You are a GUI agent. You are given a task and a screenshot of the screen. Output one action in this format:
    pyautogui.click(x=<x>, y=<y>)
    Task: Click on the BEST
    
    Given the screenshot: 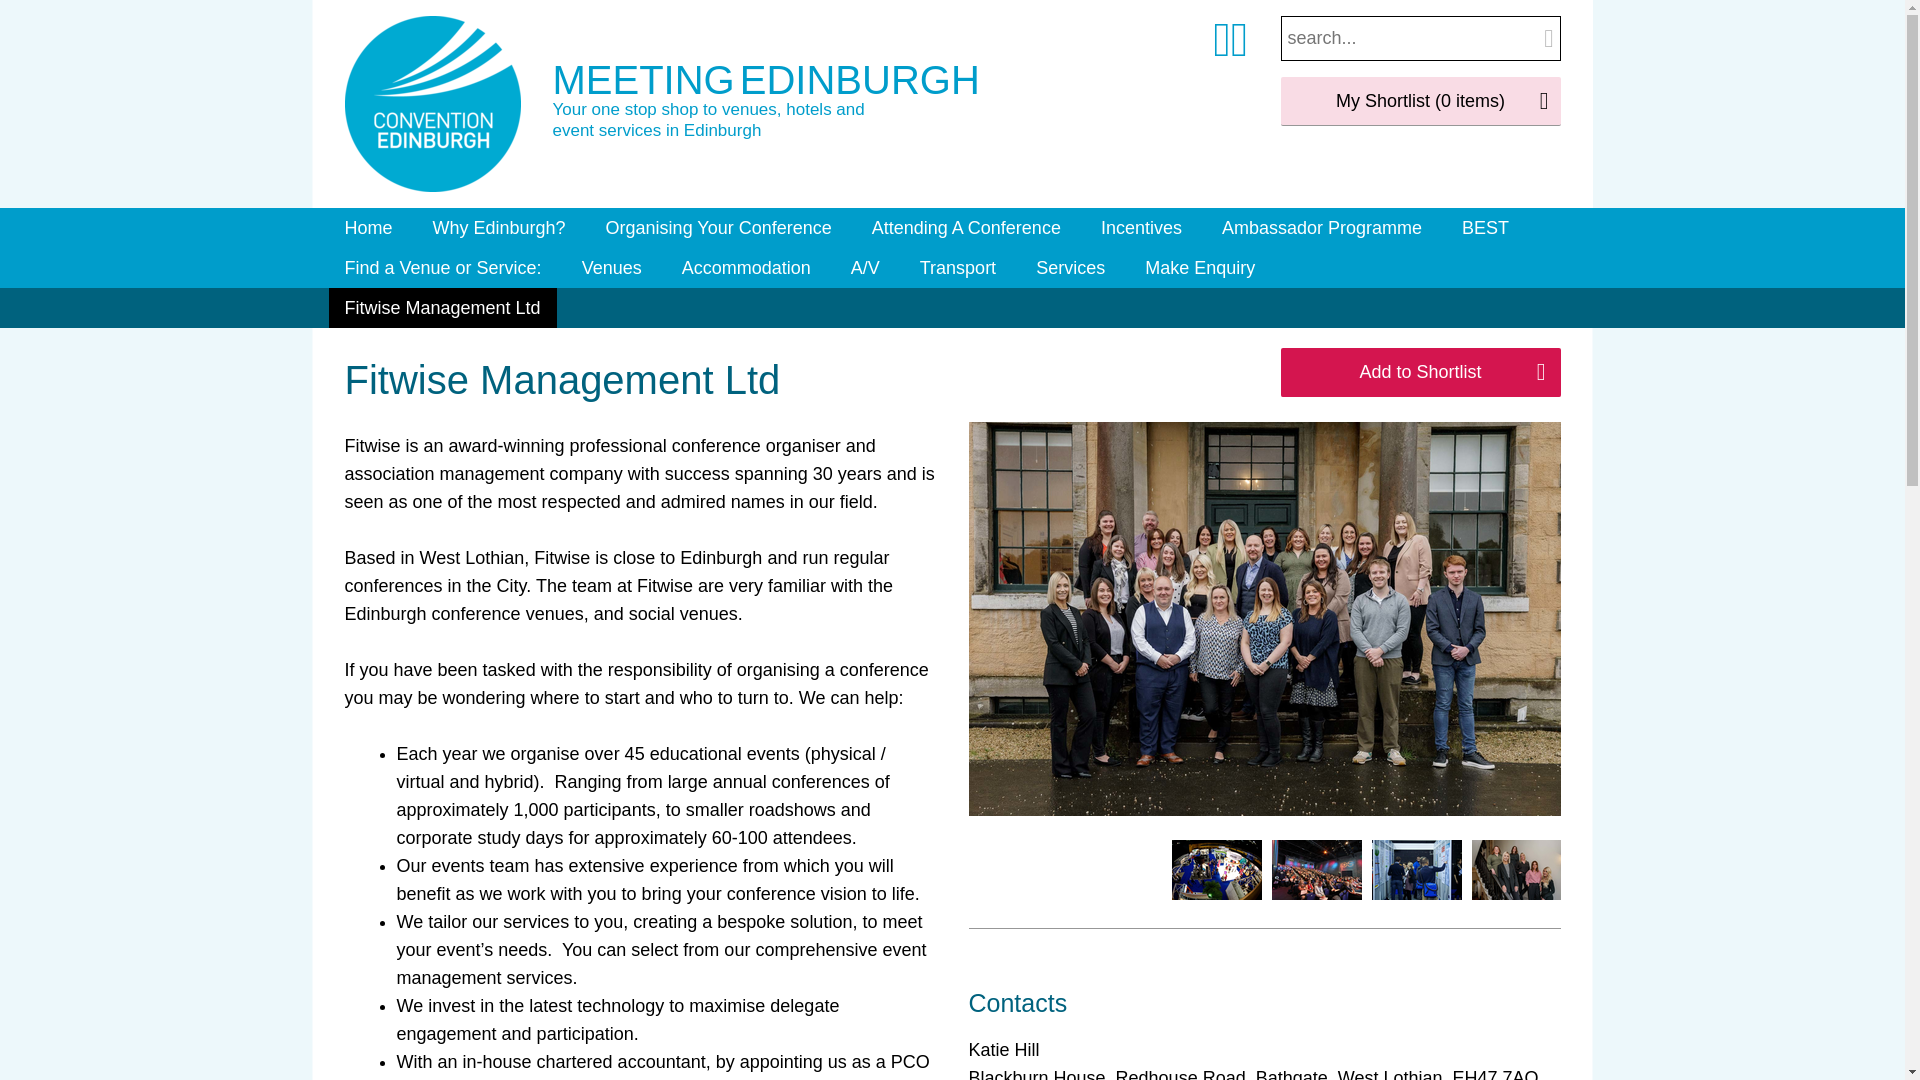 What is the action you would take?
    pyautogui.click(x=1484, y=228)
    